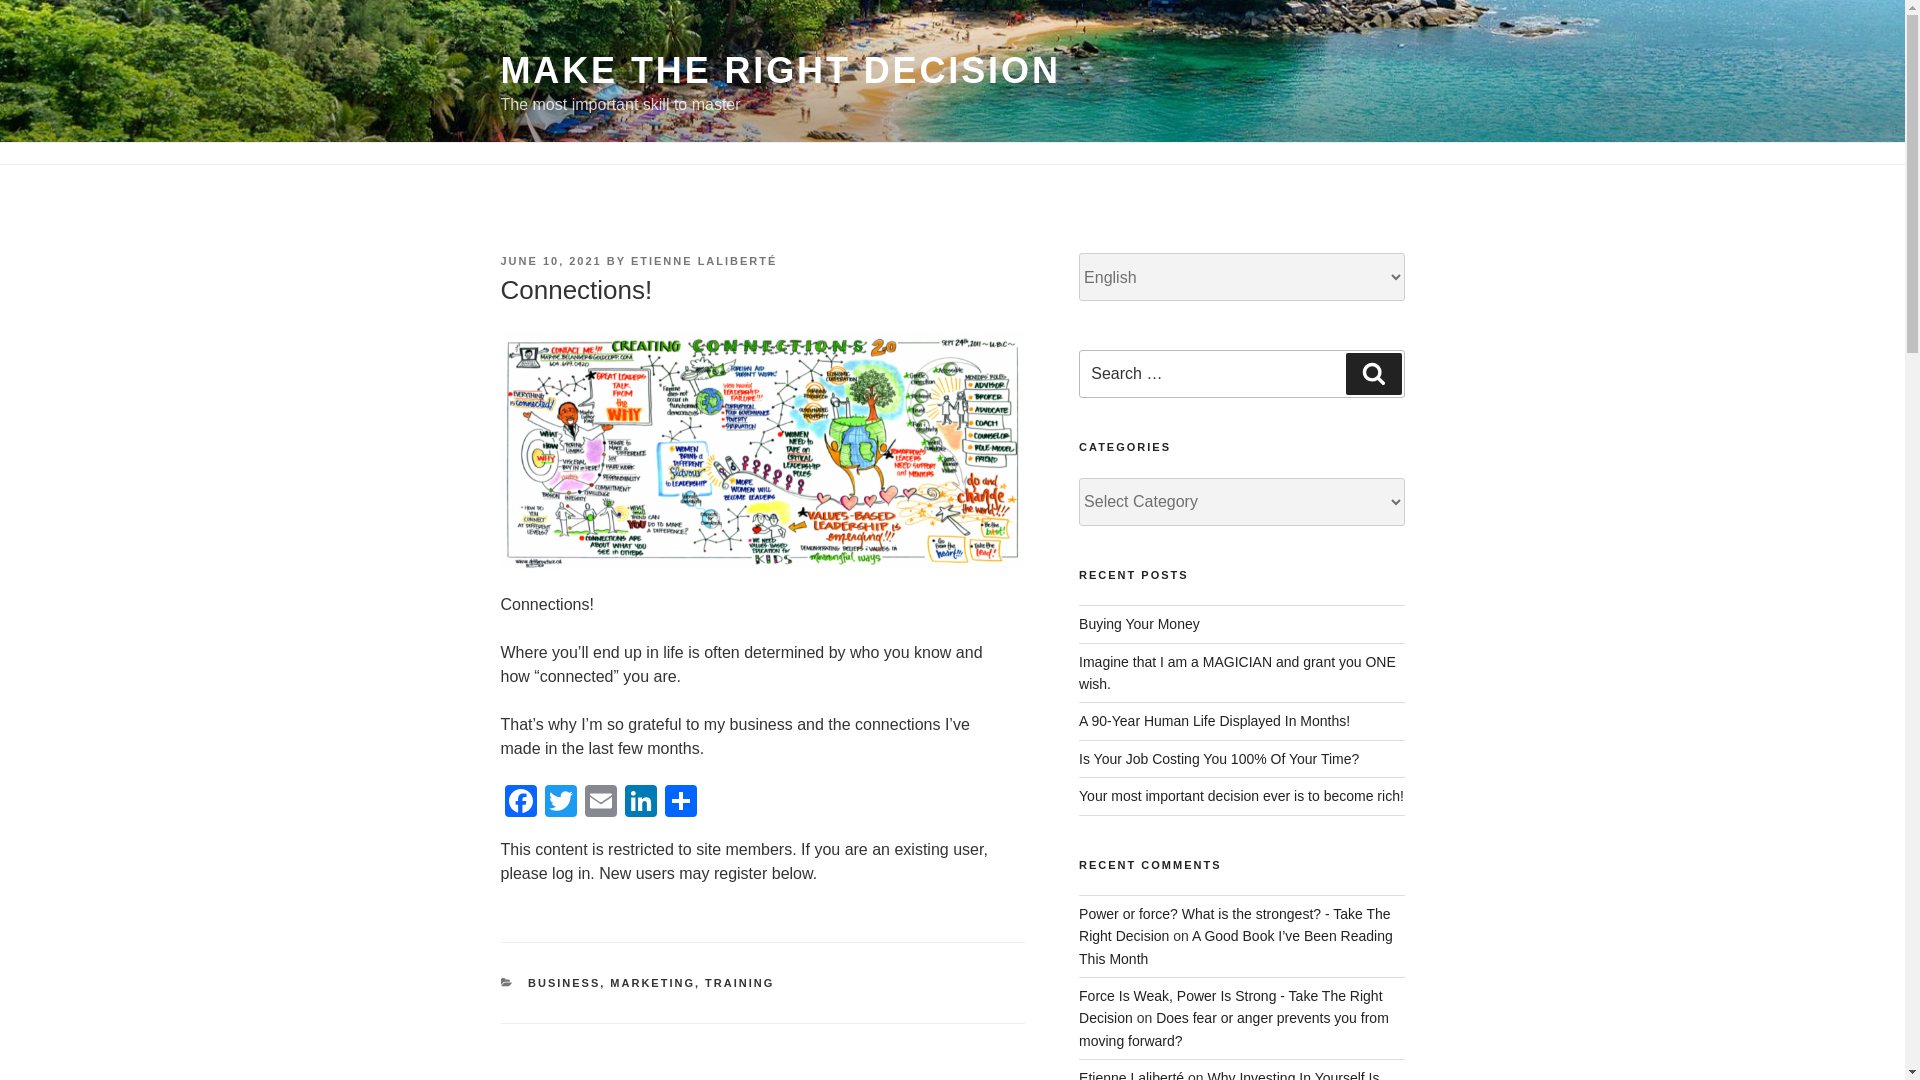 The width and height of the screenshot is (1920, 1080). Describe the element at coordinates (550, 260) in the screenshot. I see `JUNE 10, 2021` at that location.